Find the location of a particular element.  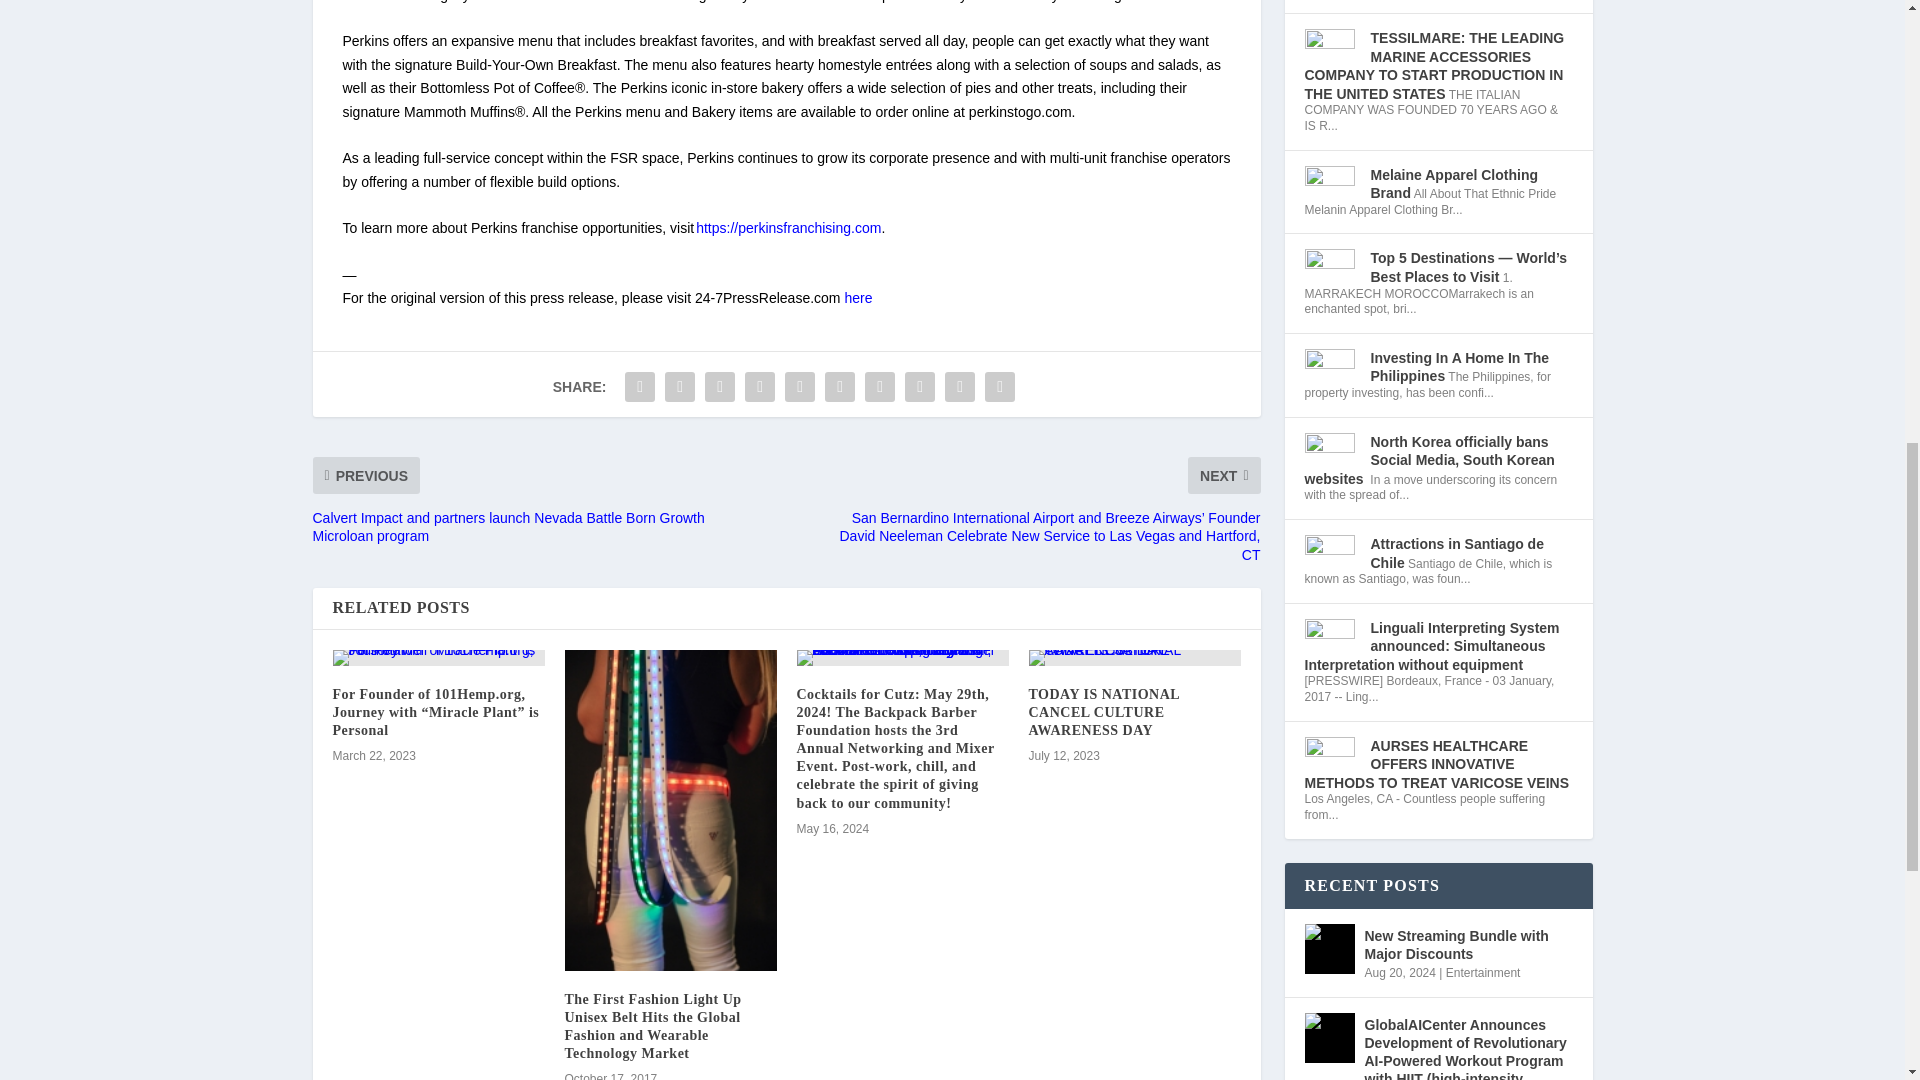

New Streaming Bundle with Major Discounts is located at coordinates (1328, 949).